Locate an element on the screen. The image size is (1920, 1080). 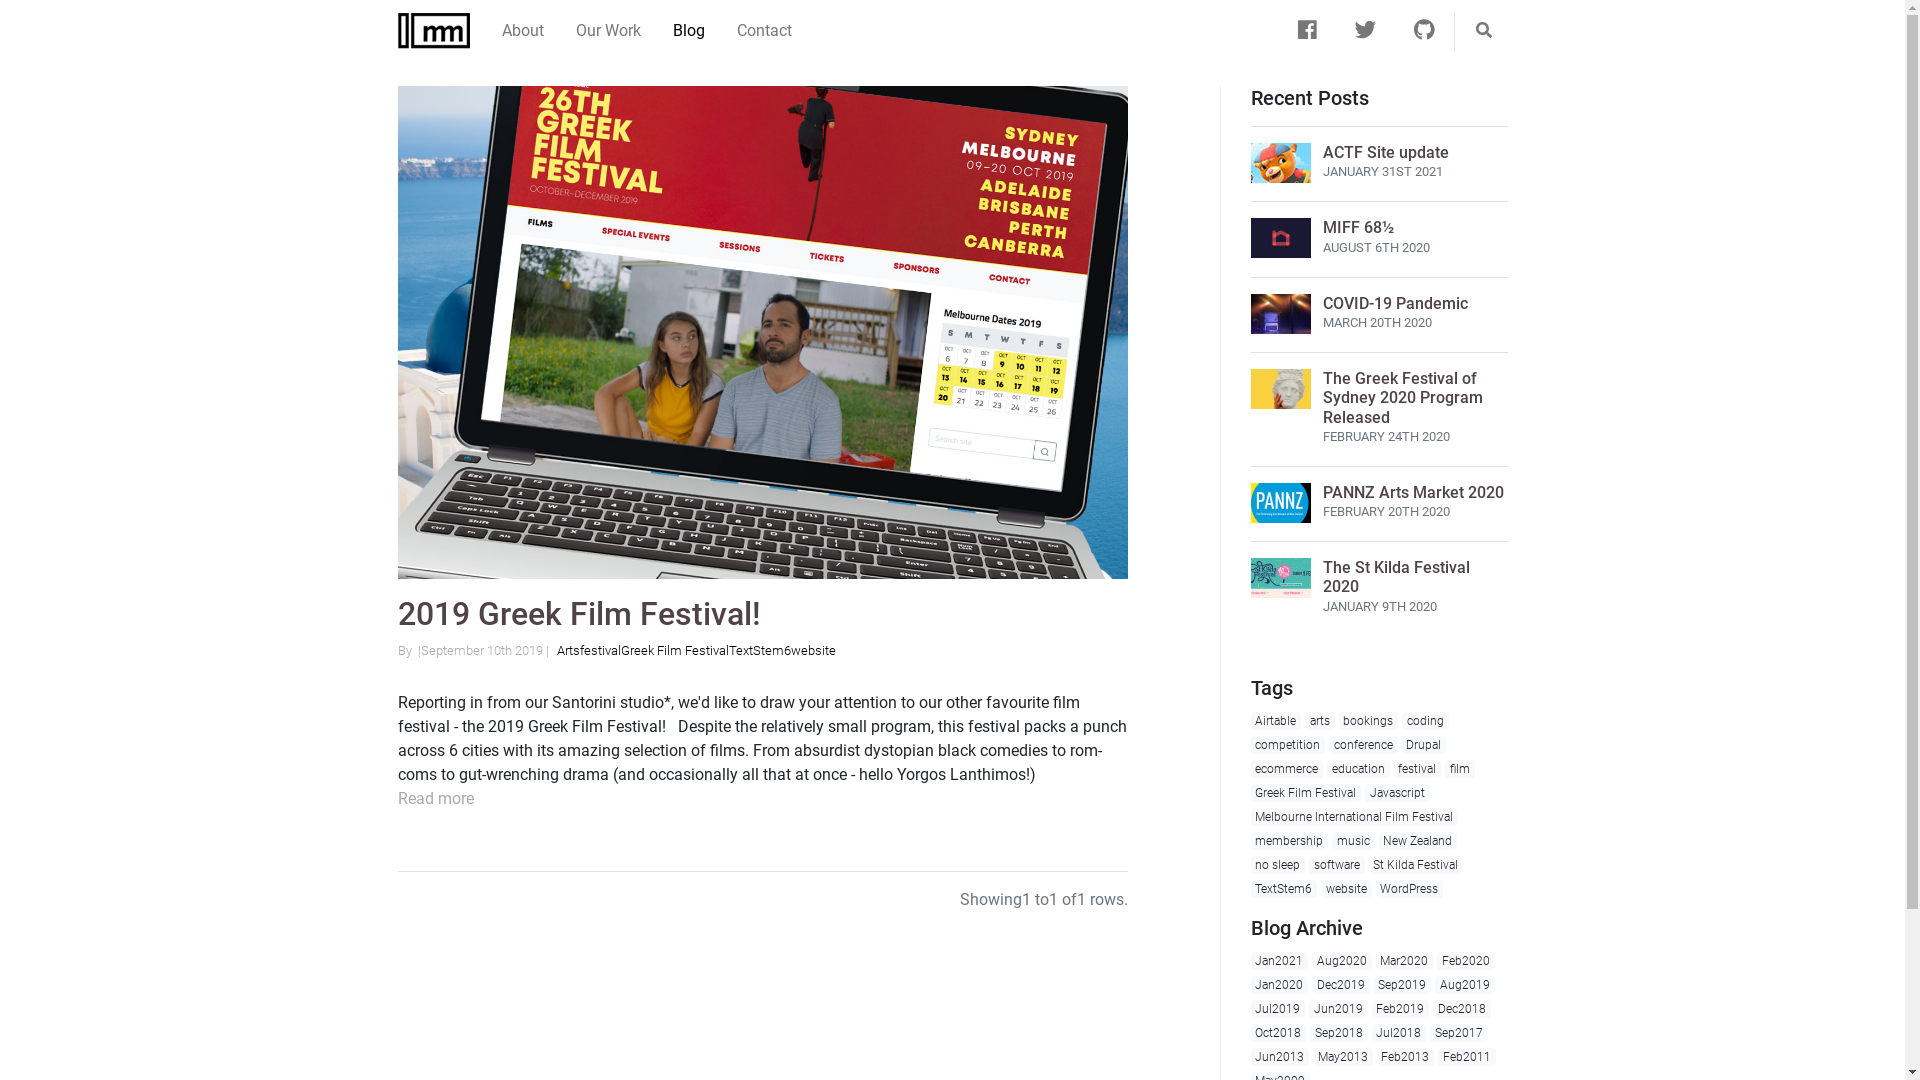
Website is located at coordinates (812, 650).